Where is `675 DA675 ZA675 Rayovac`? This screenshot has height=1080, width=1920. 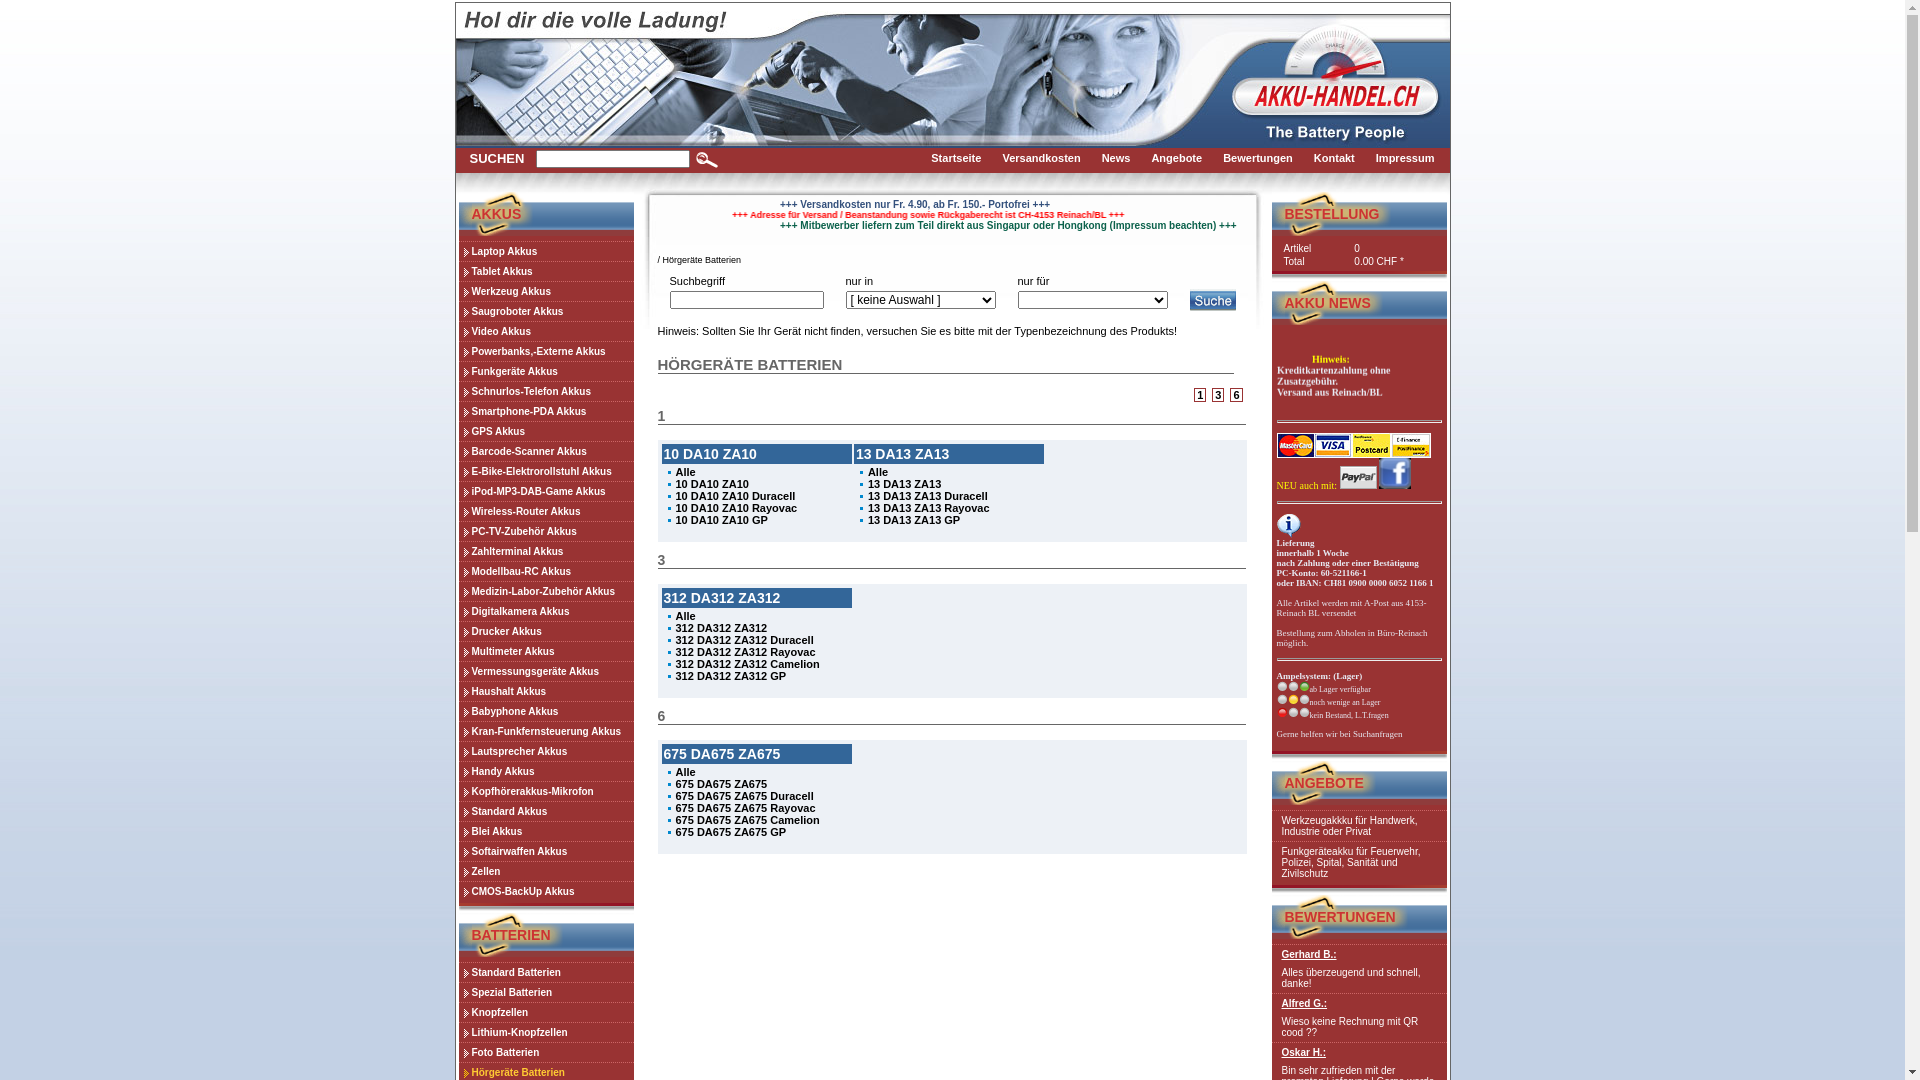 675 DA675 ZA675 Rayovac is located at coordinates (746, 808).